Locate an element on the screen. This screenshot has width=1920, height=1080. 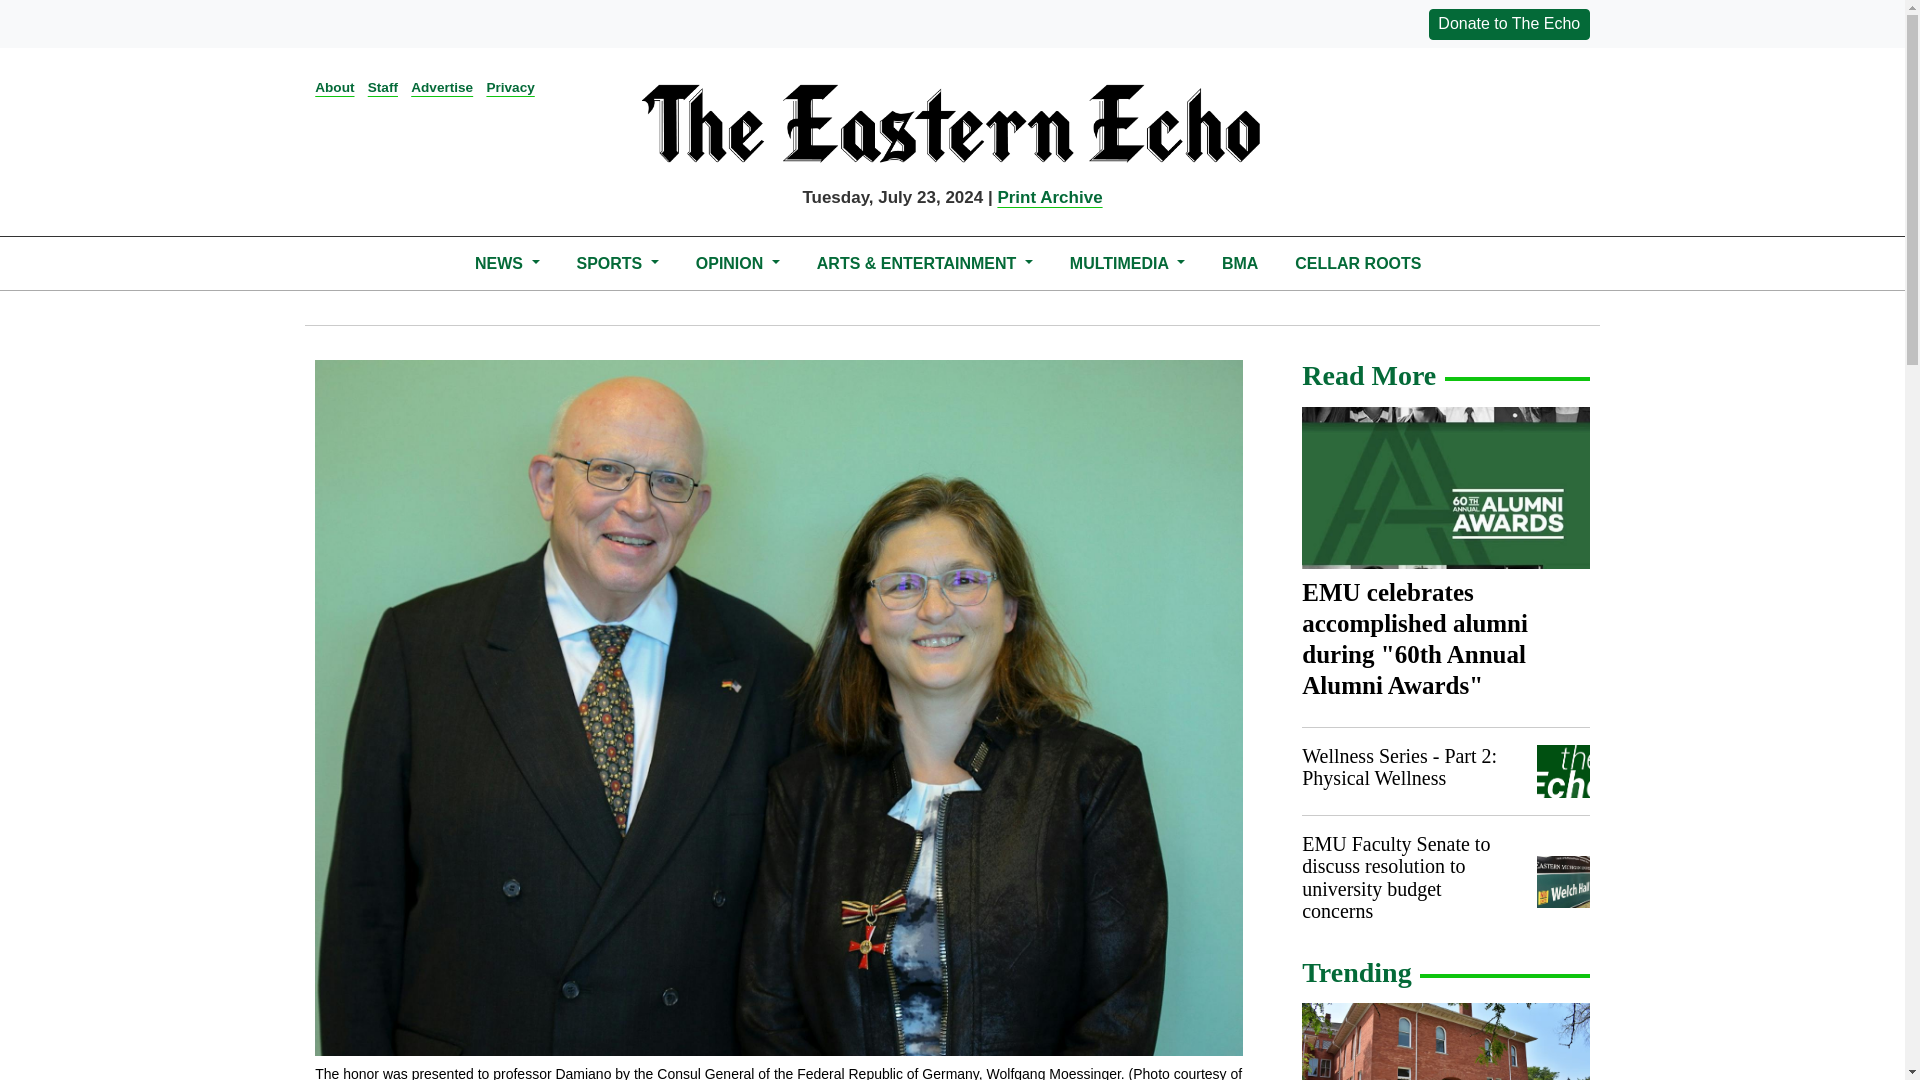
Wellness Series - Part 2: Physical Wellness is located at coordinates (1399, 767).